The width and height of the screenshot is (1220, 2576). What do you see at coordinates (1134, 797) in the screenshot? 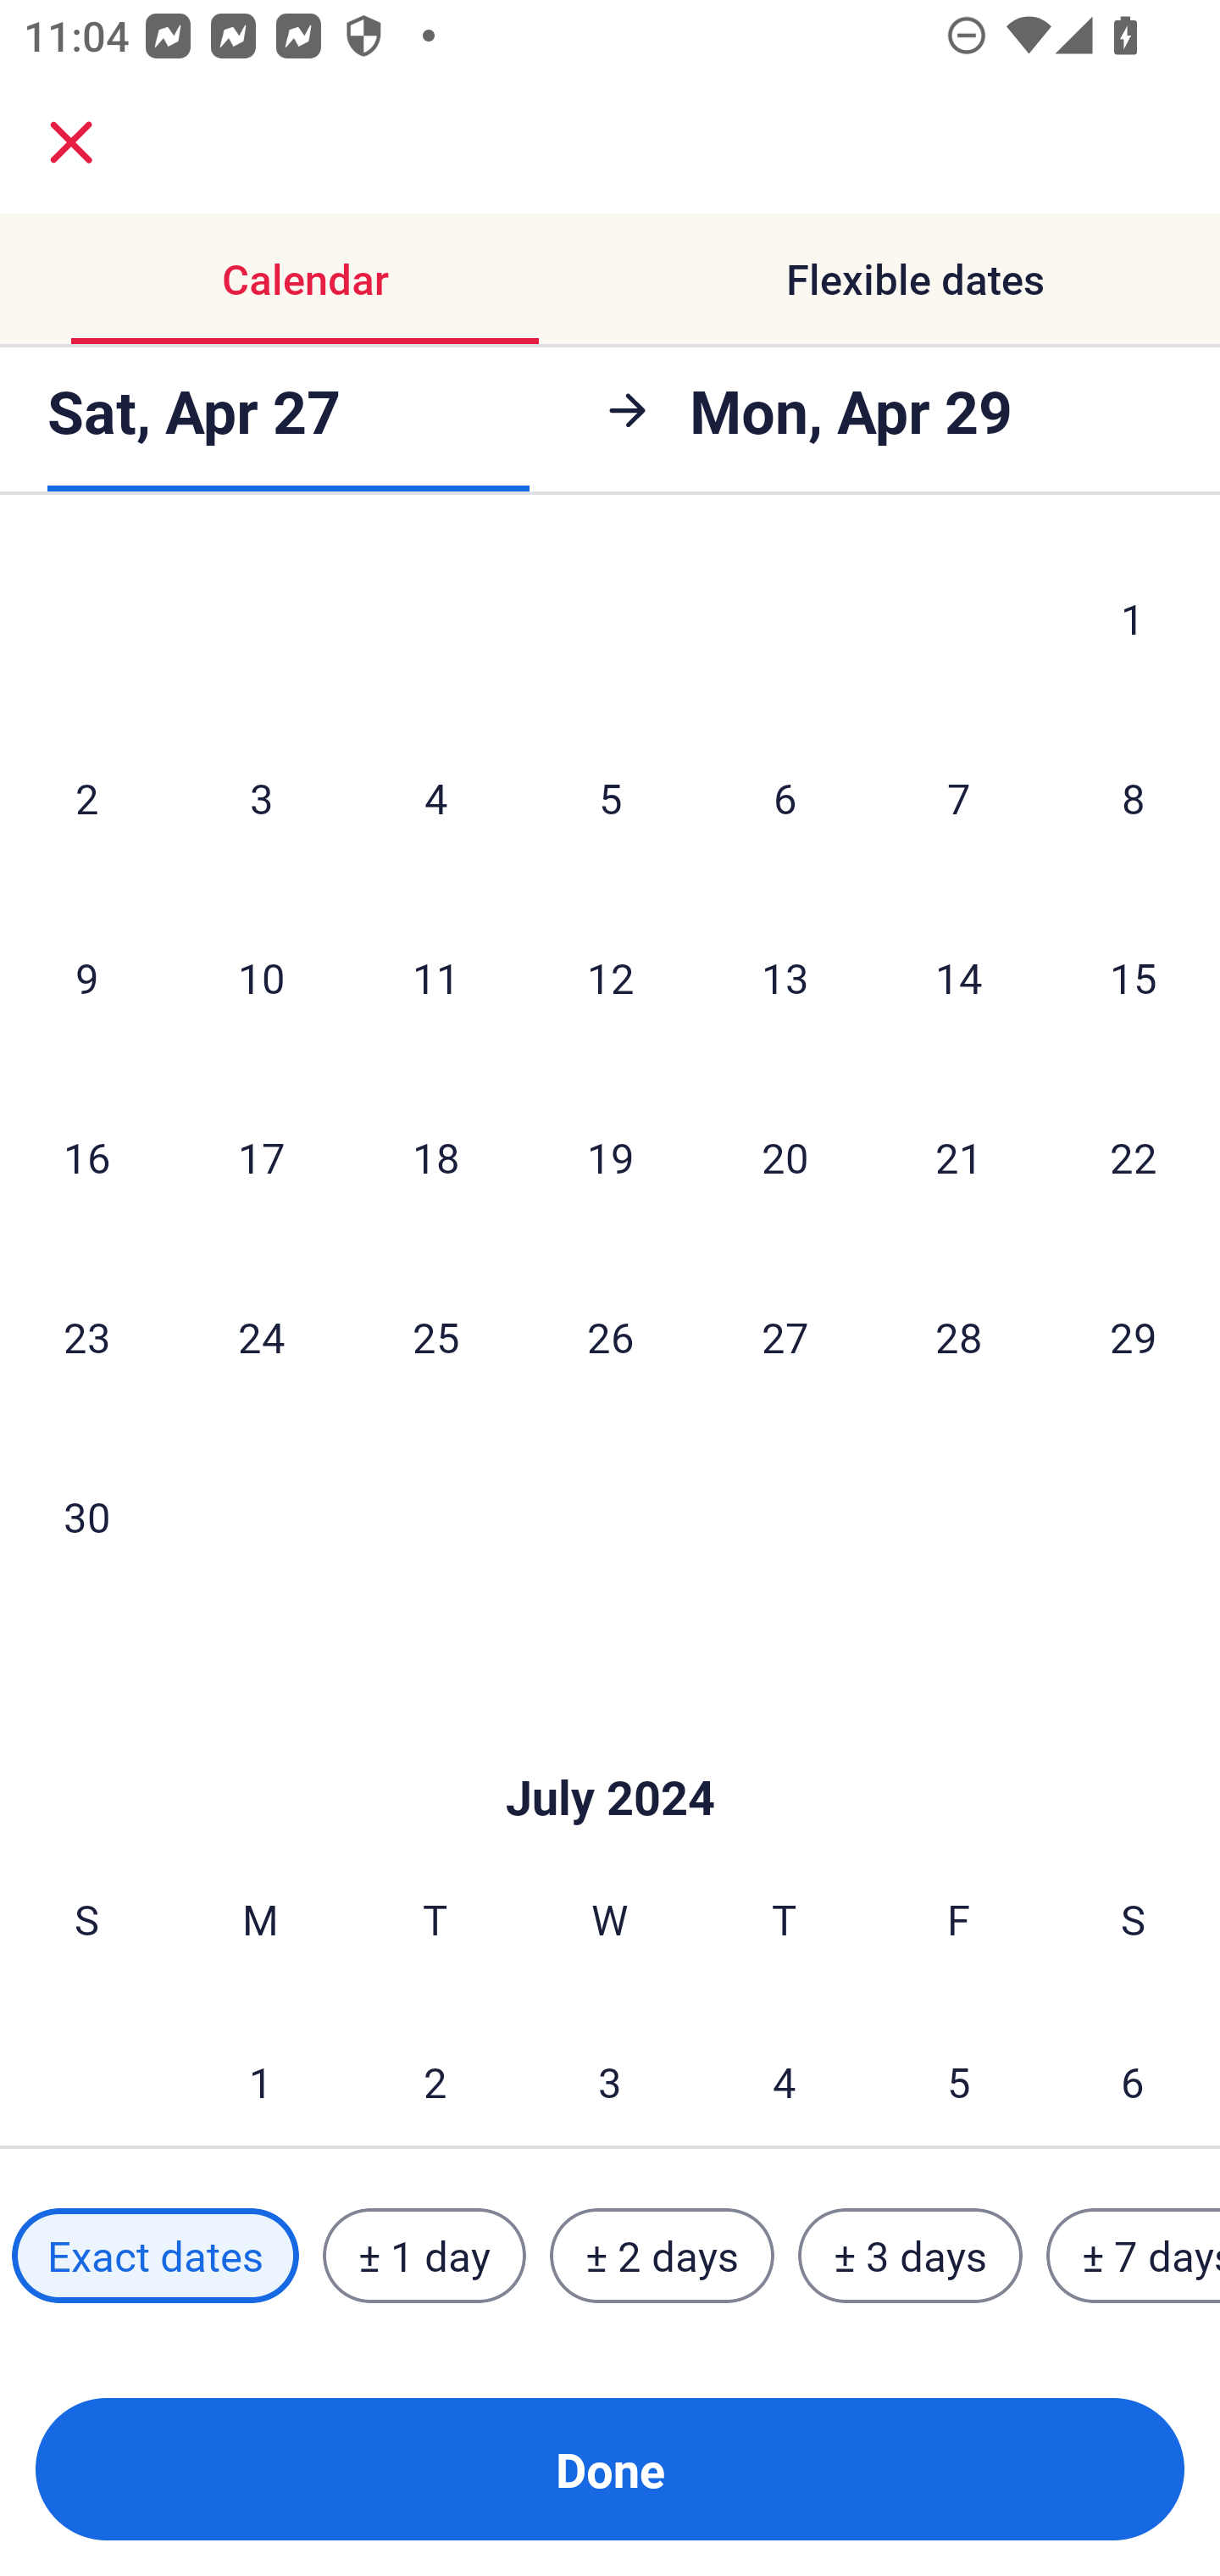
I see `8 Saturday, June 8, 2024` at bounding box center [1134, 797].